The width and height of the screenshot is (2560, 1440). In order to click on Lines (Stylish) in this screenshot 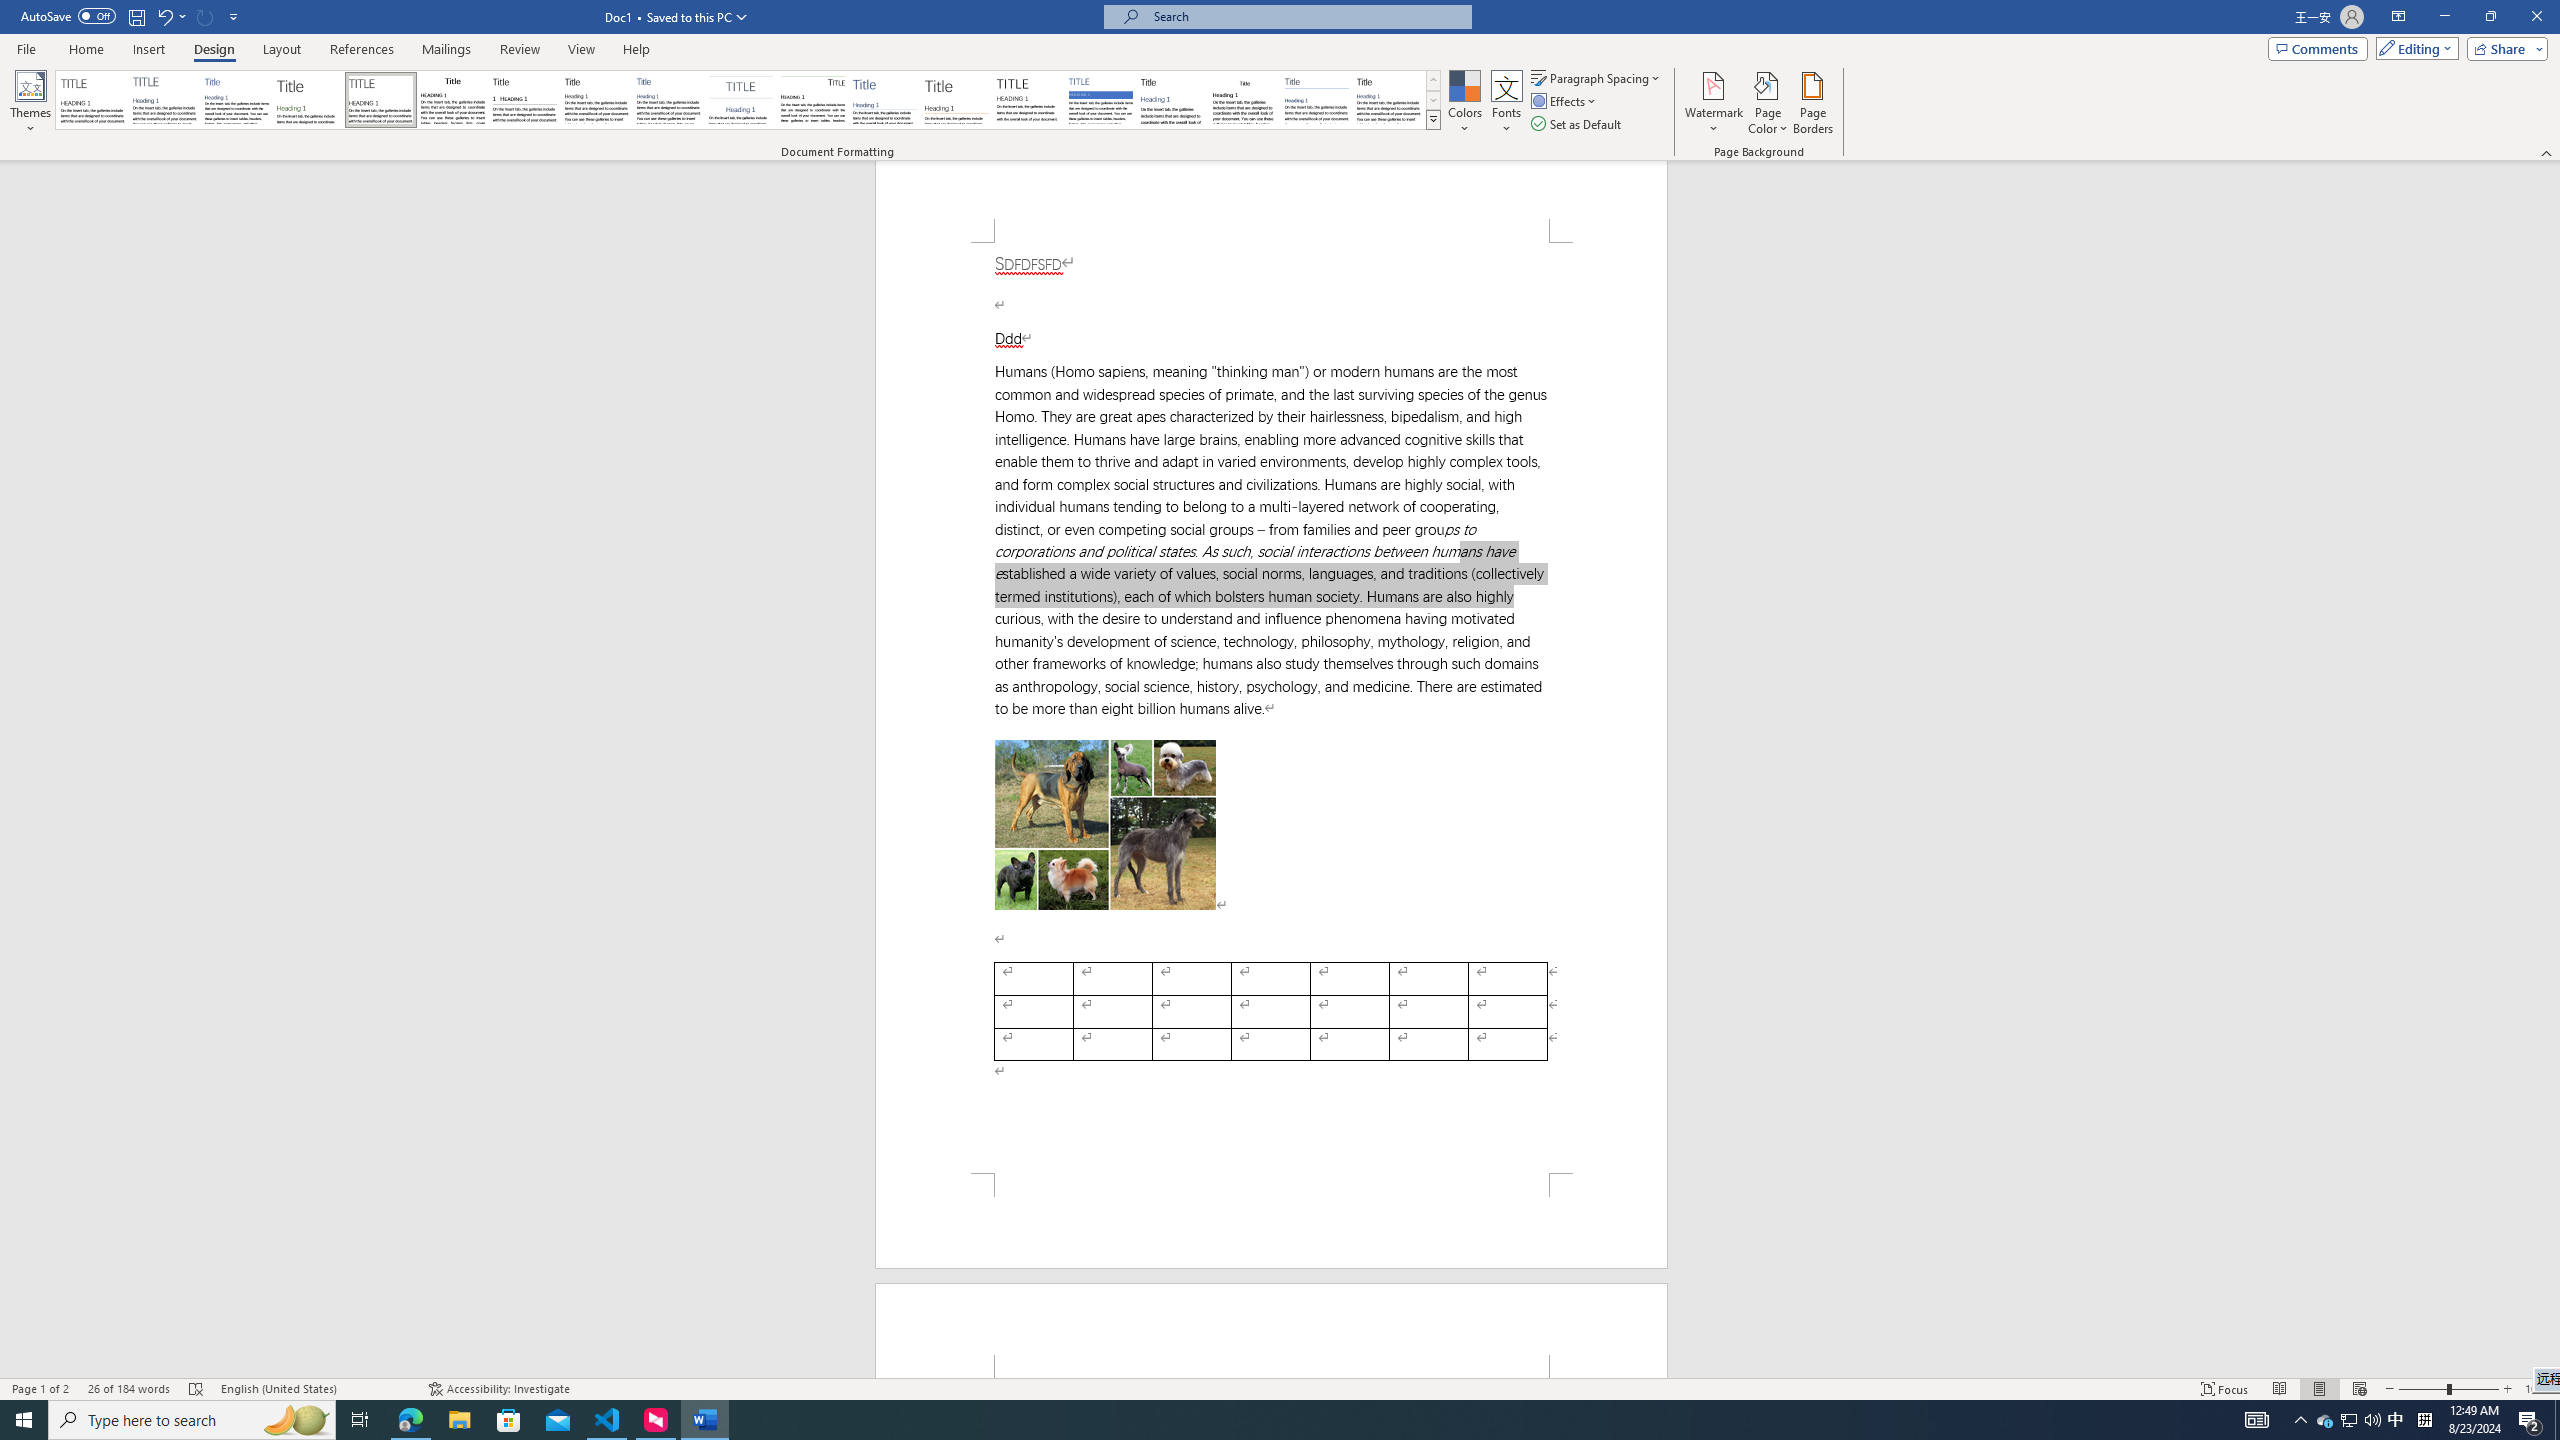, I will do `click(957, 100)`.